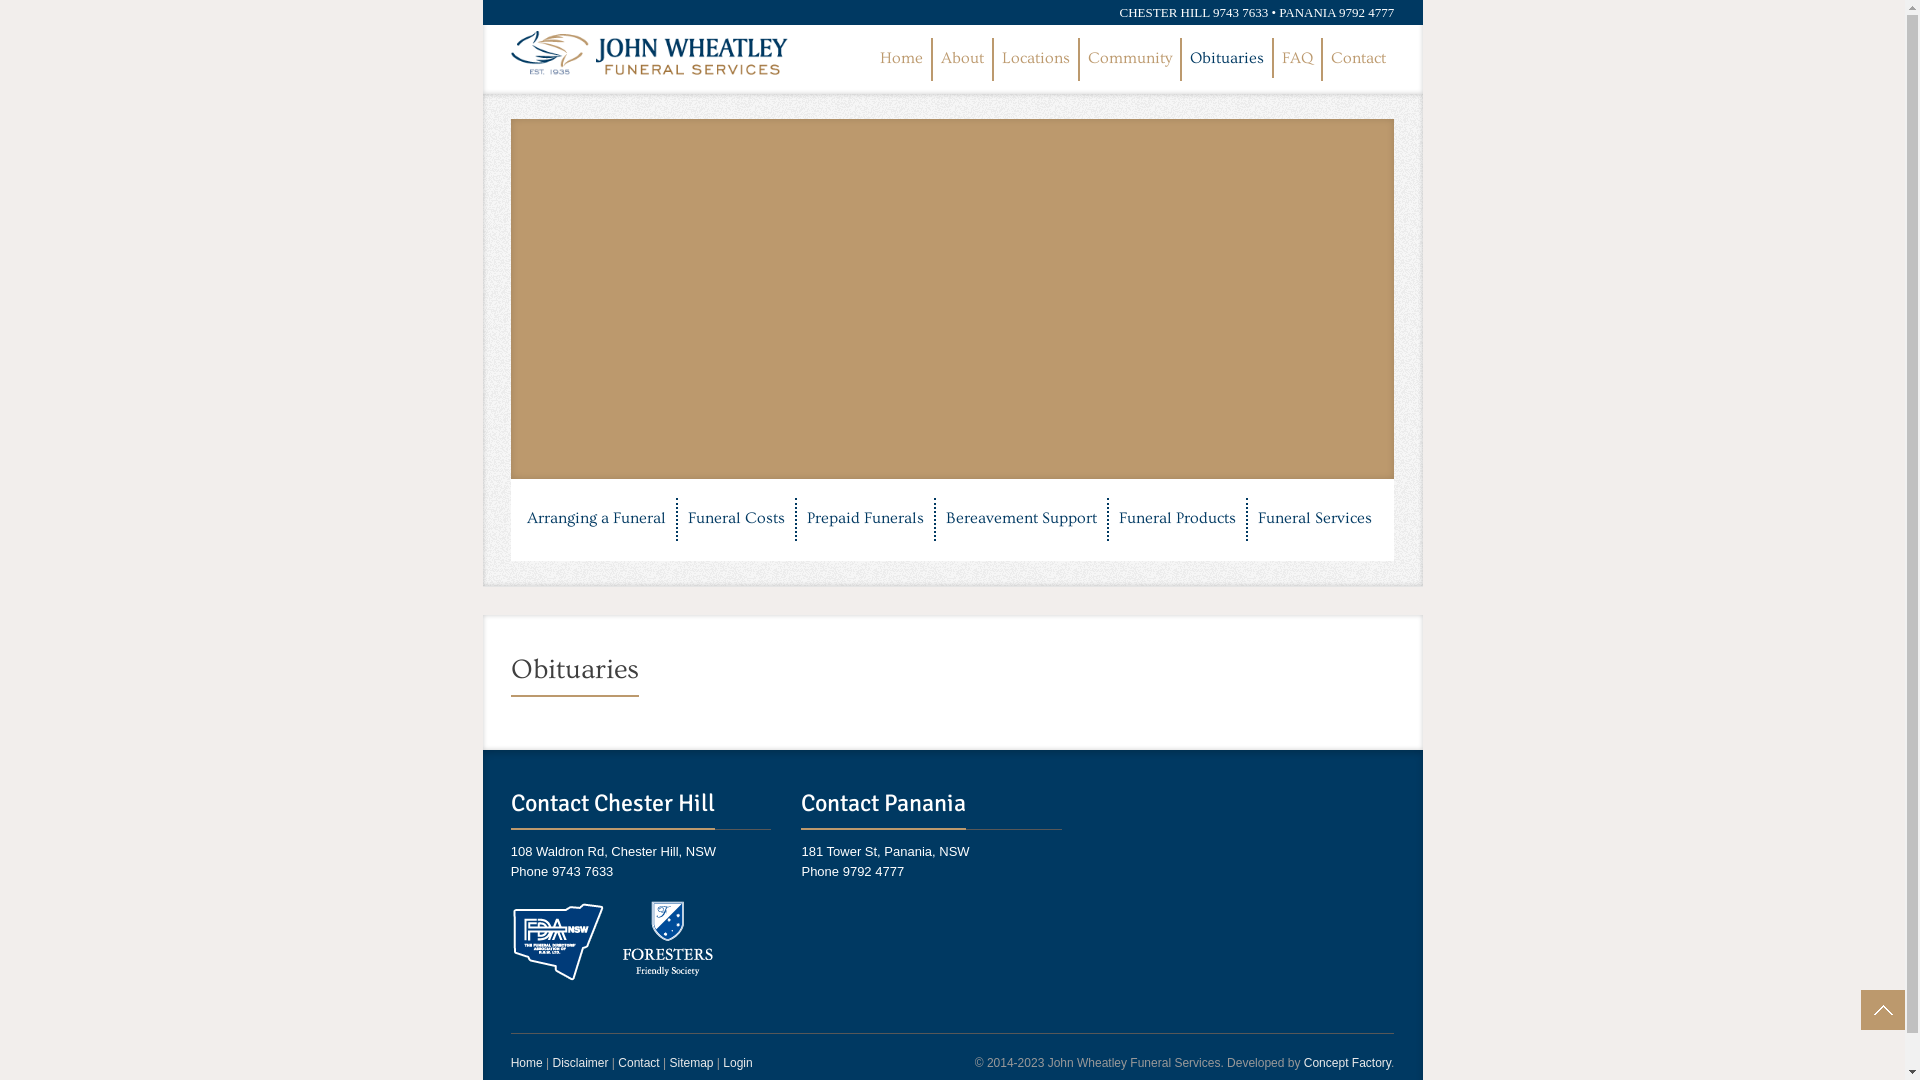 The image size is (1920, 1080). I want to click on Arranging a Funeral, so click(596, 520).